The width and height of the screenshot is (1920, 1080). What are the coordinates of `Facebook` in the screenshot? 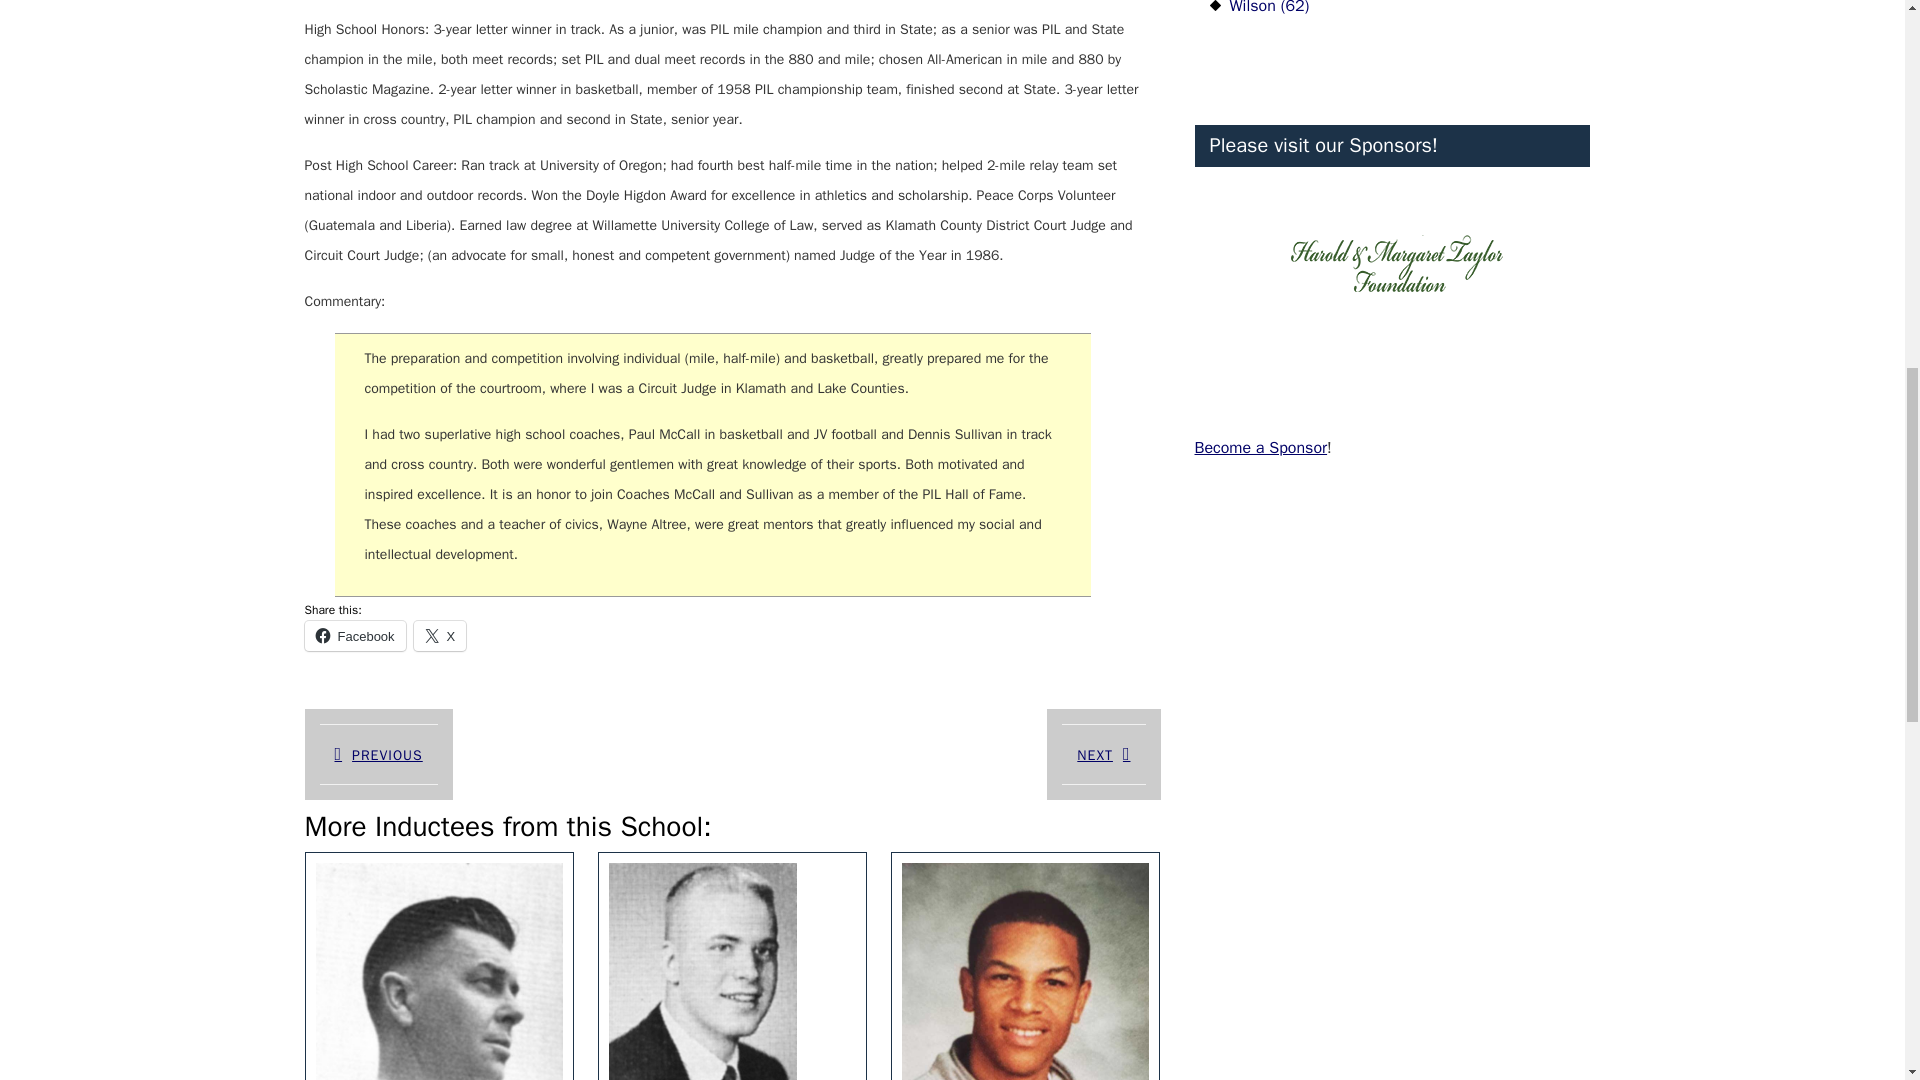 It's located at (377, 754).